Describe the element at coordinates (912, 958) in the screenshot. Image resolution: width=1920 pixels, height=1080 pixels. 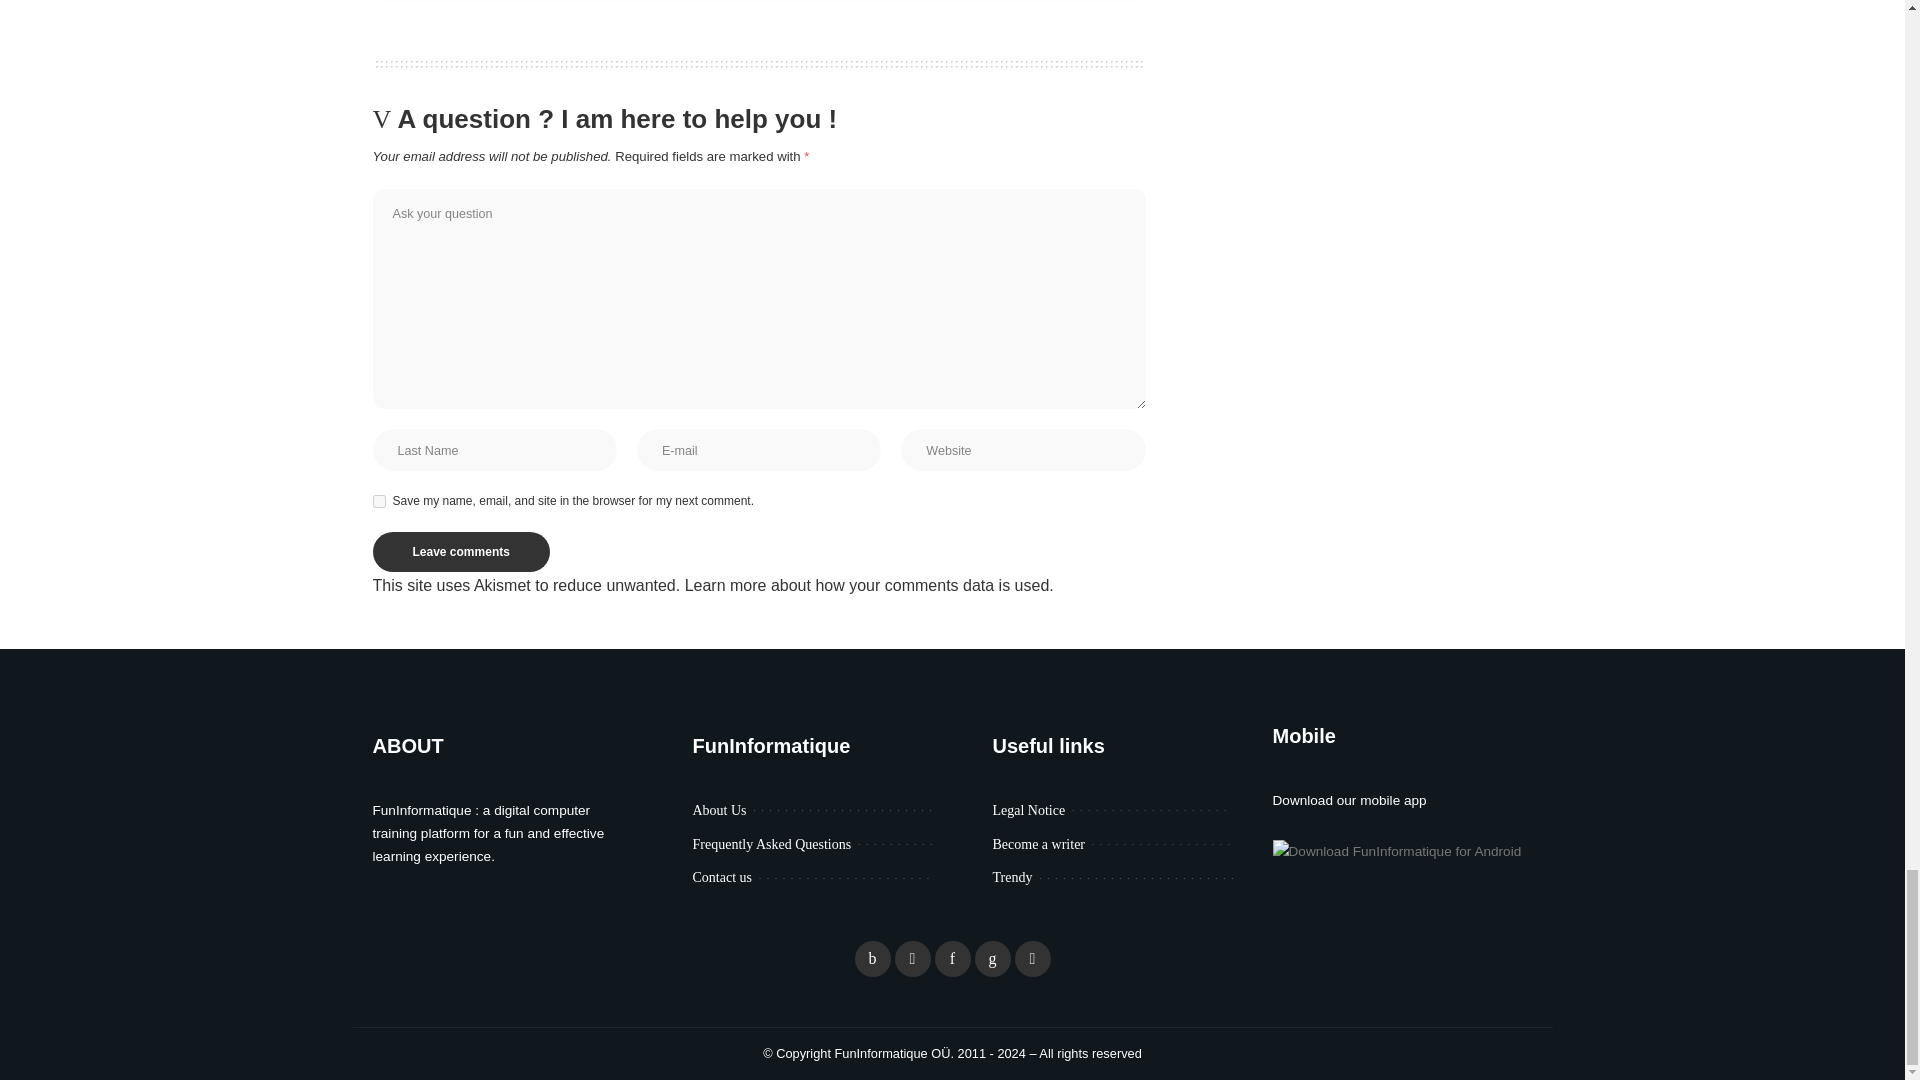
I see `Twitter` at that location.